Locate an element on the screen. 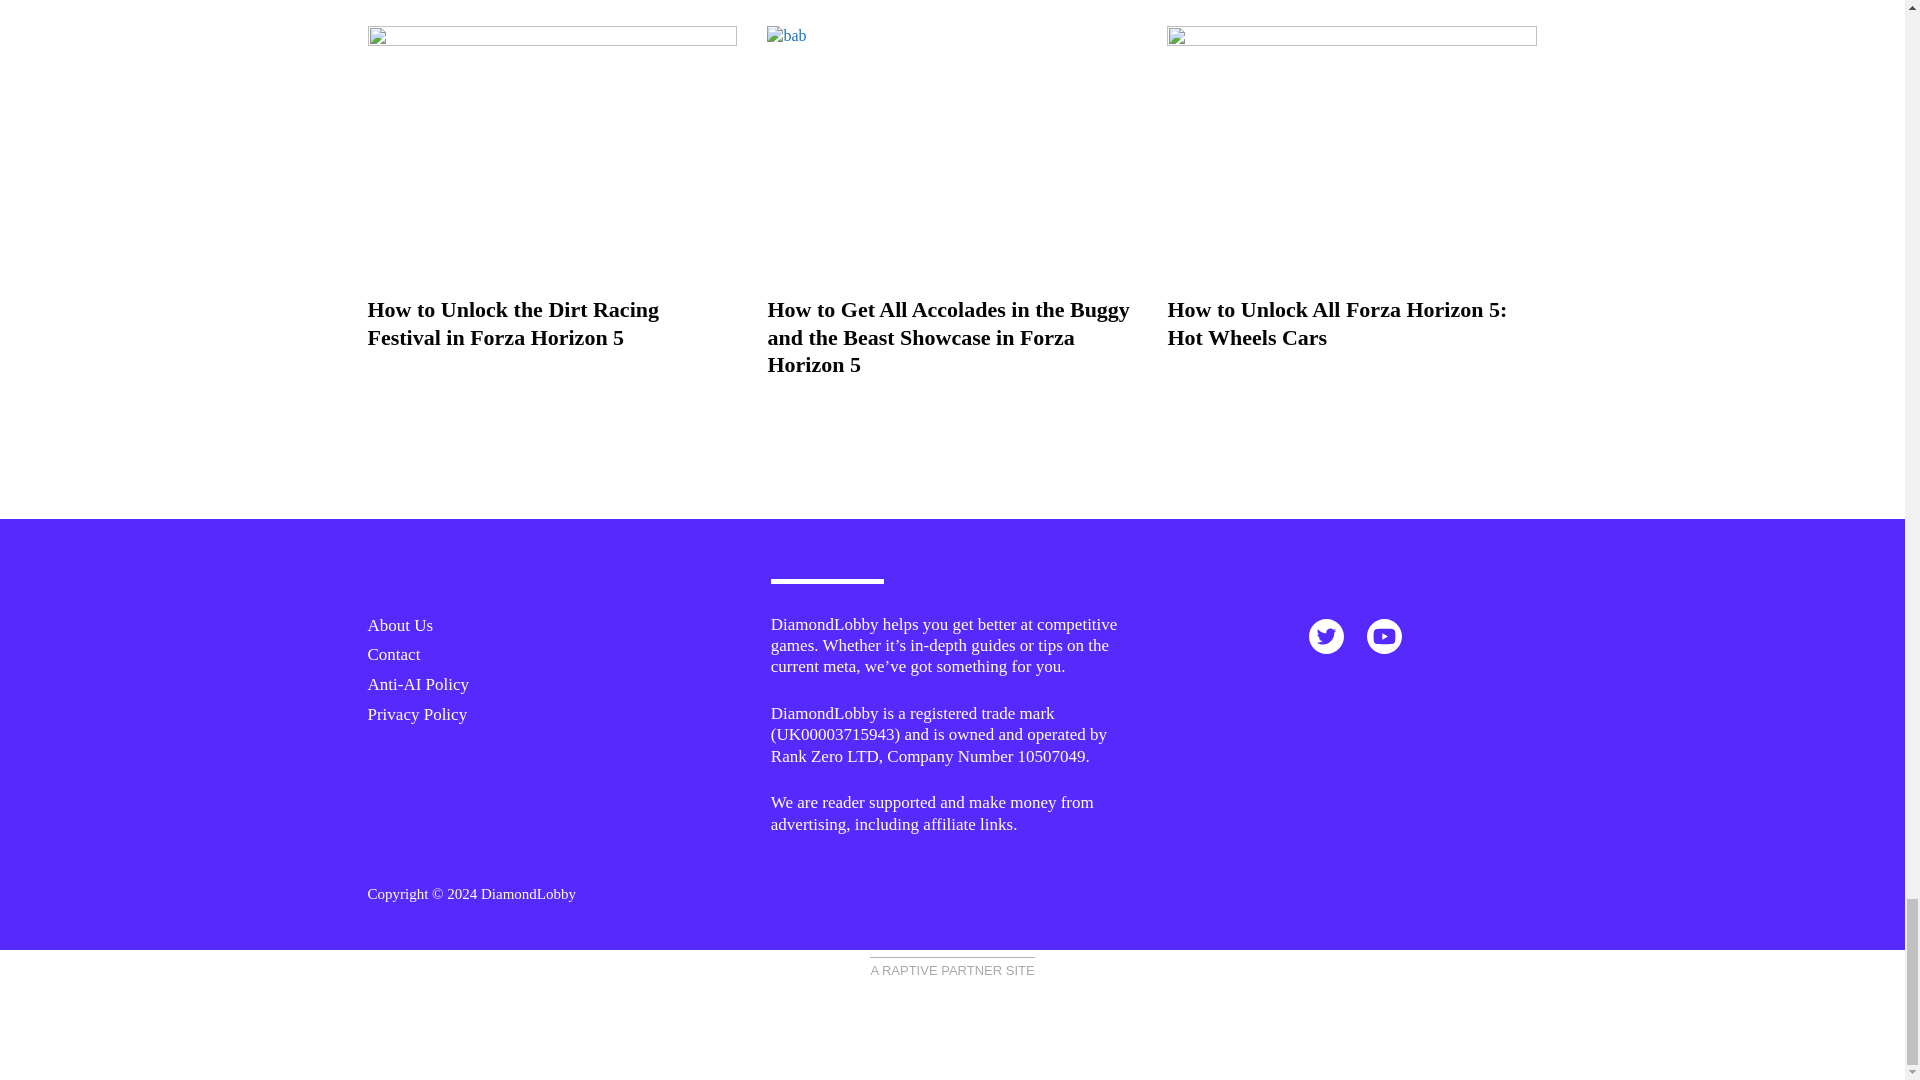 This screenshot has width=1920, height=1080. Contact is located at coordinates (394, 654).